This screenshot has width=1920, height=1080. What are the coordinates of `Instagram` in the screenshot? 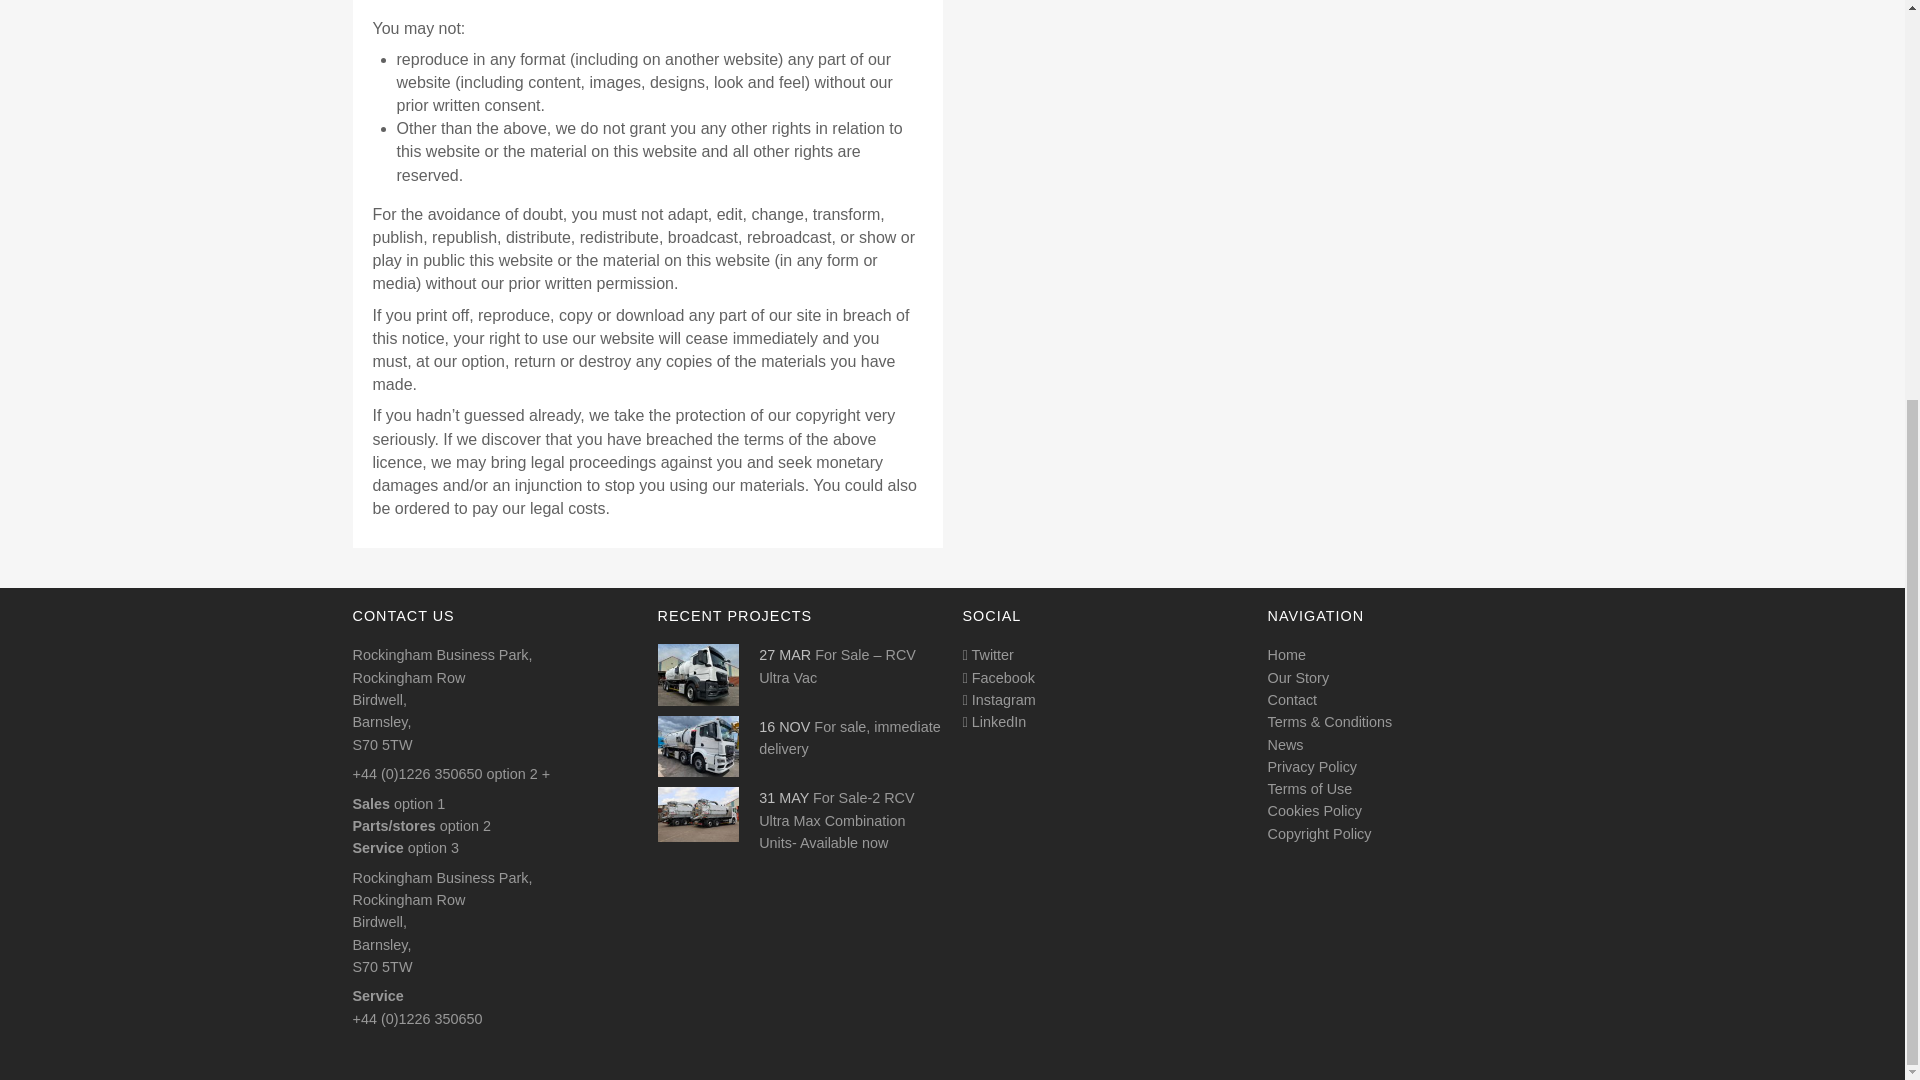 It's located at (998, 700).